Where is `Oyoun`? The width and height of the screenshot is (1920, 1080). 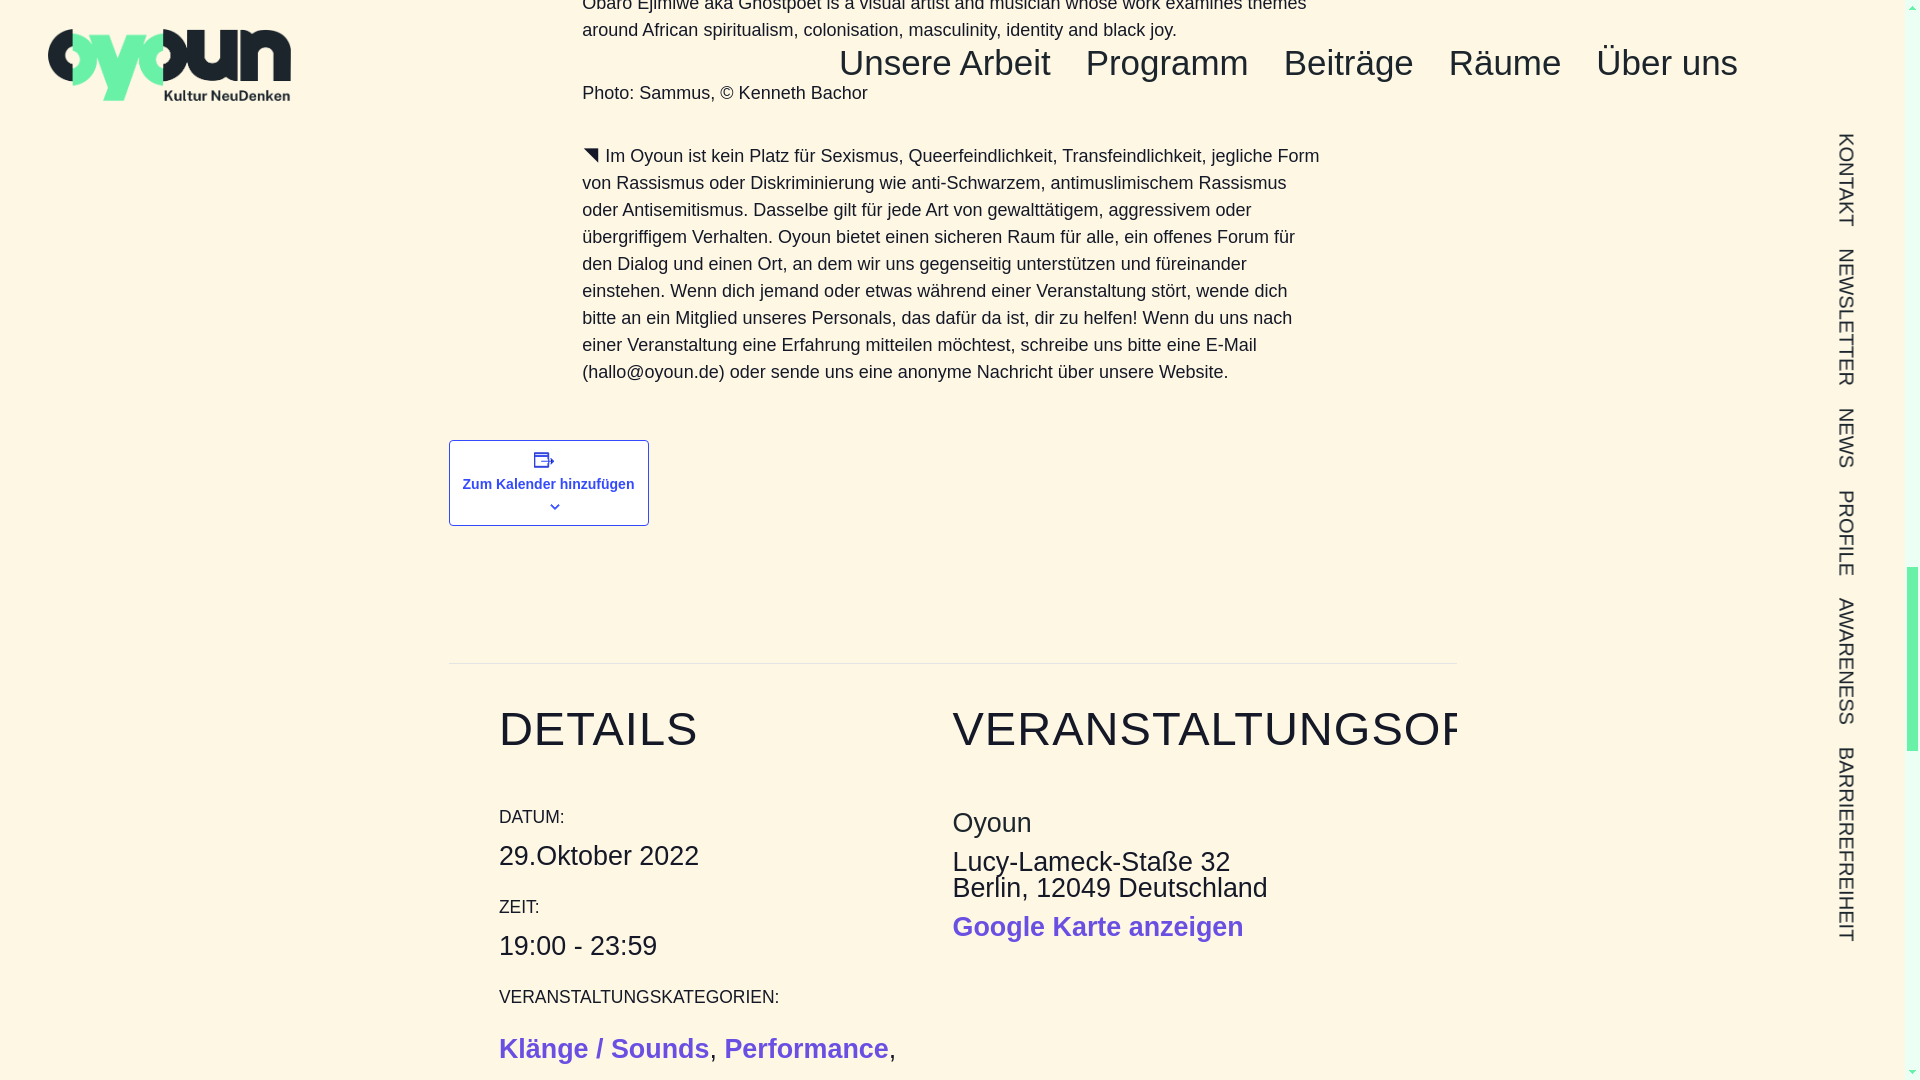
Oyoun is located at coordinates (992, 824).